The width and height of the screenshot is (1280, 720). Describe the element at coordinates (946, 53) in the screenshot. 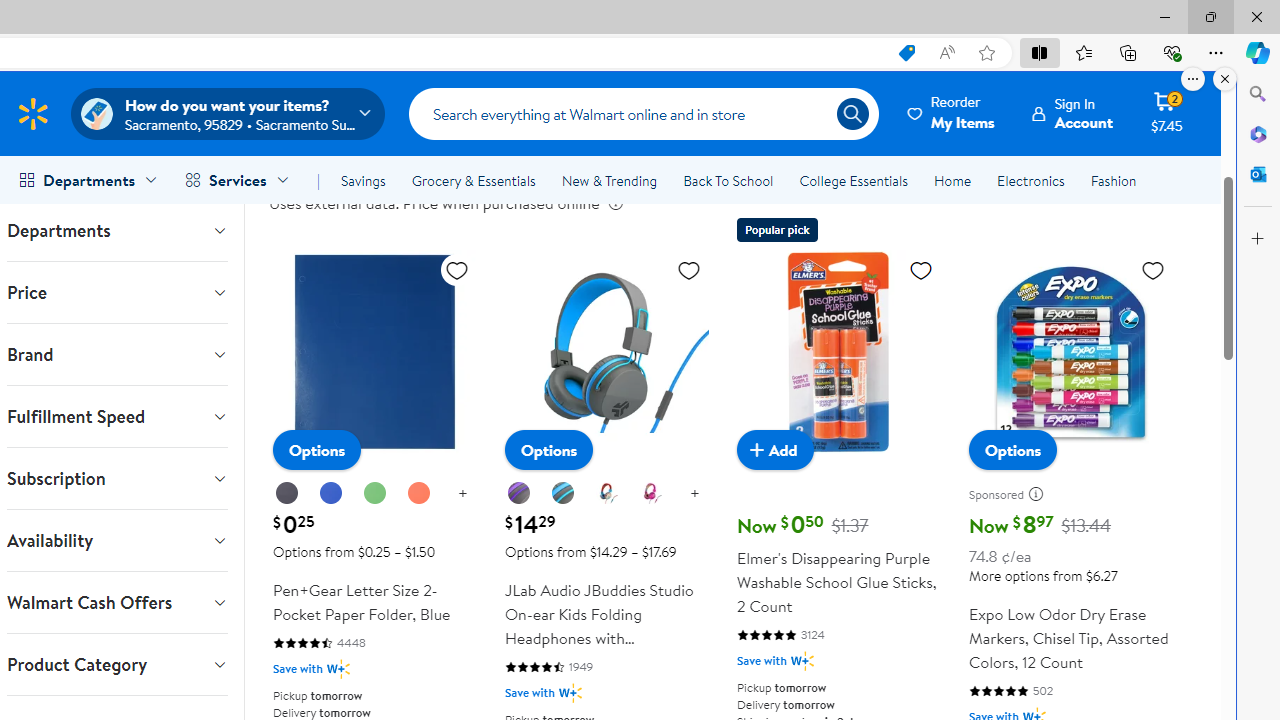

I see `Read aloud this page (Ctrl+Shift+U)` at that location.